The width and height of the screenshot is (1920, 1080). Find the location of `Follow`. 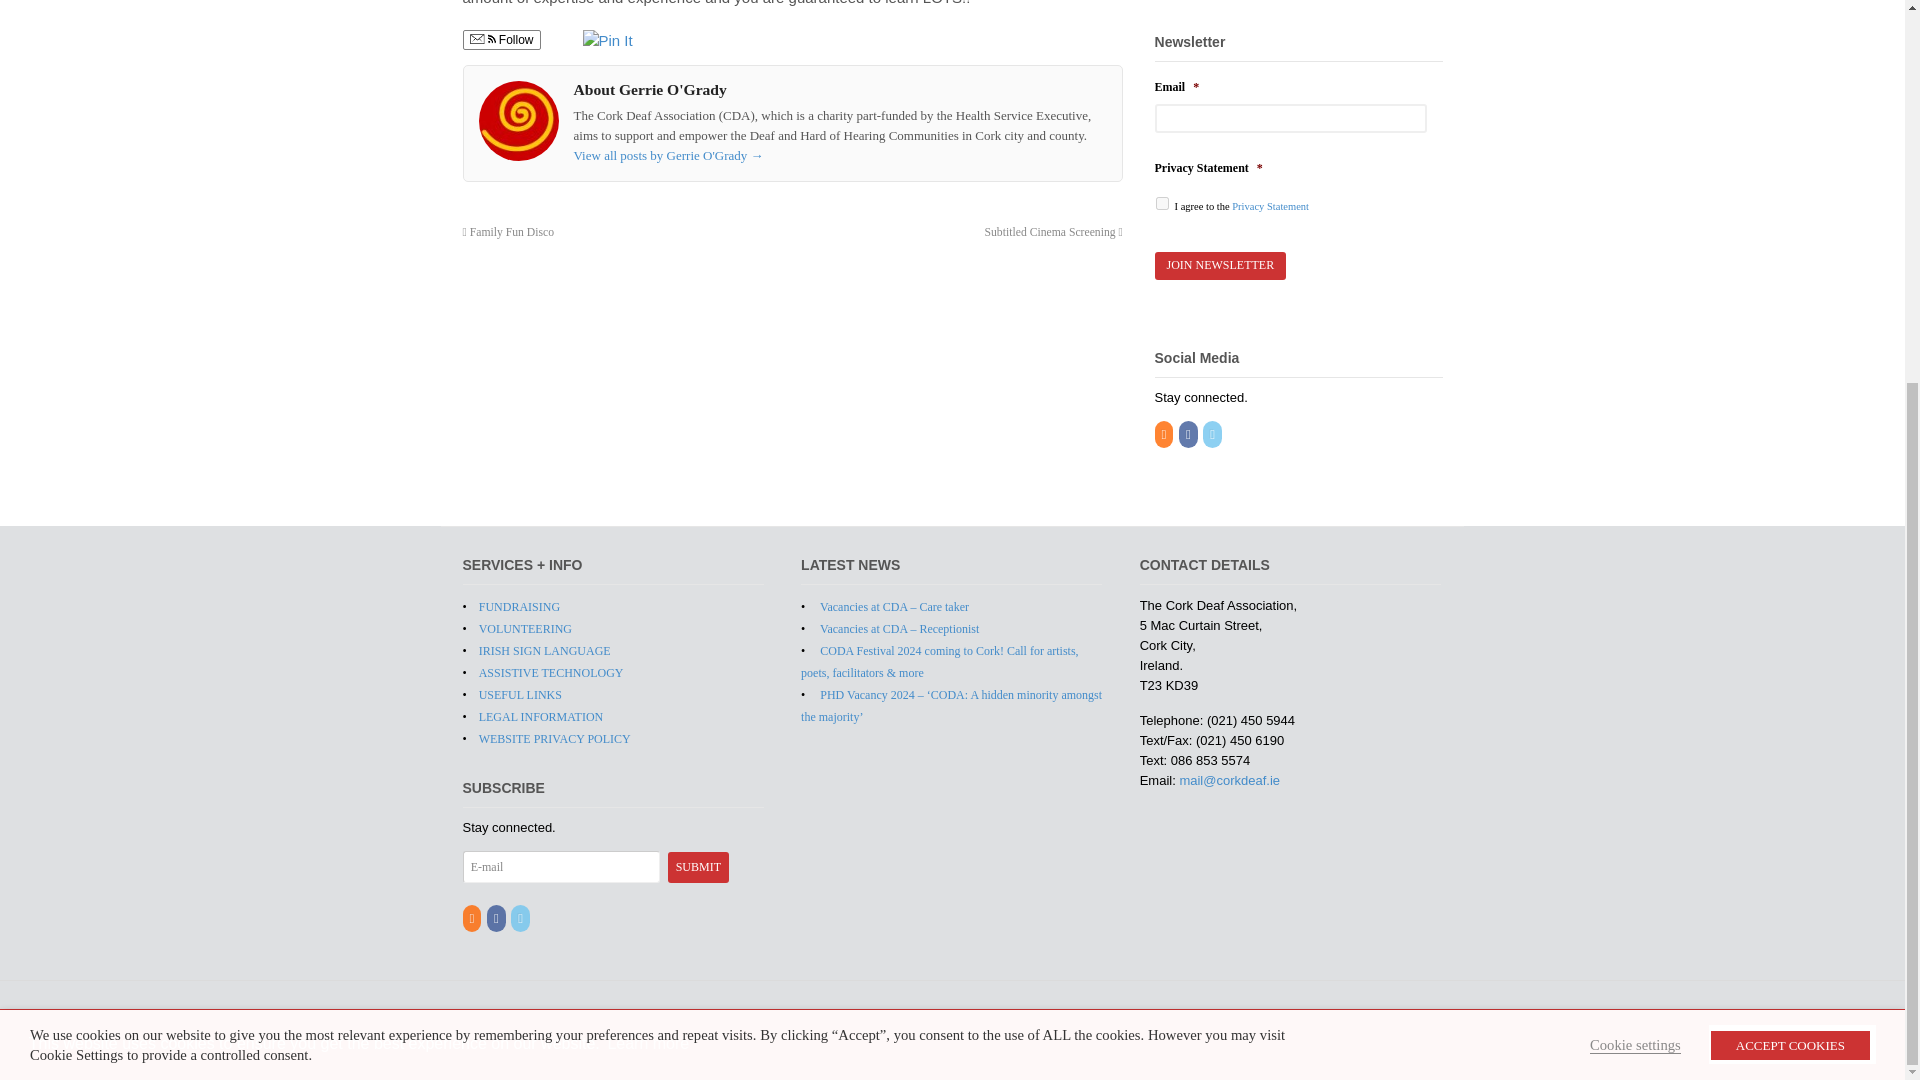

Follow is located at coordinates (500, 40).